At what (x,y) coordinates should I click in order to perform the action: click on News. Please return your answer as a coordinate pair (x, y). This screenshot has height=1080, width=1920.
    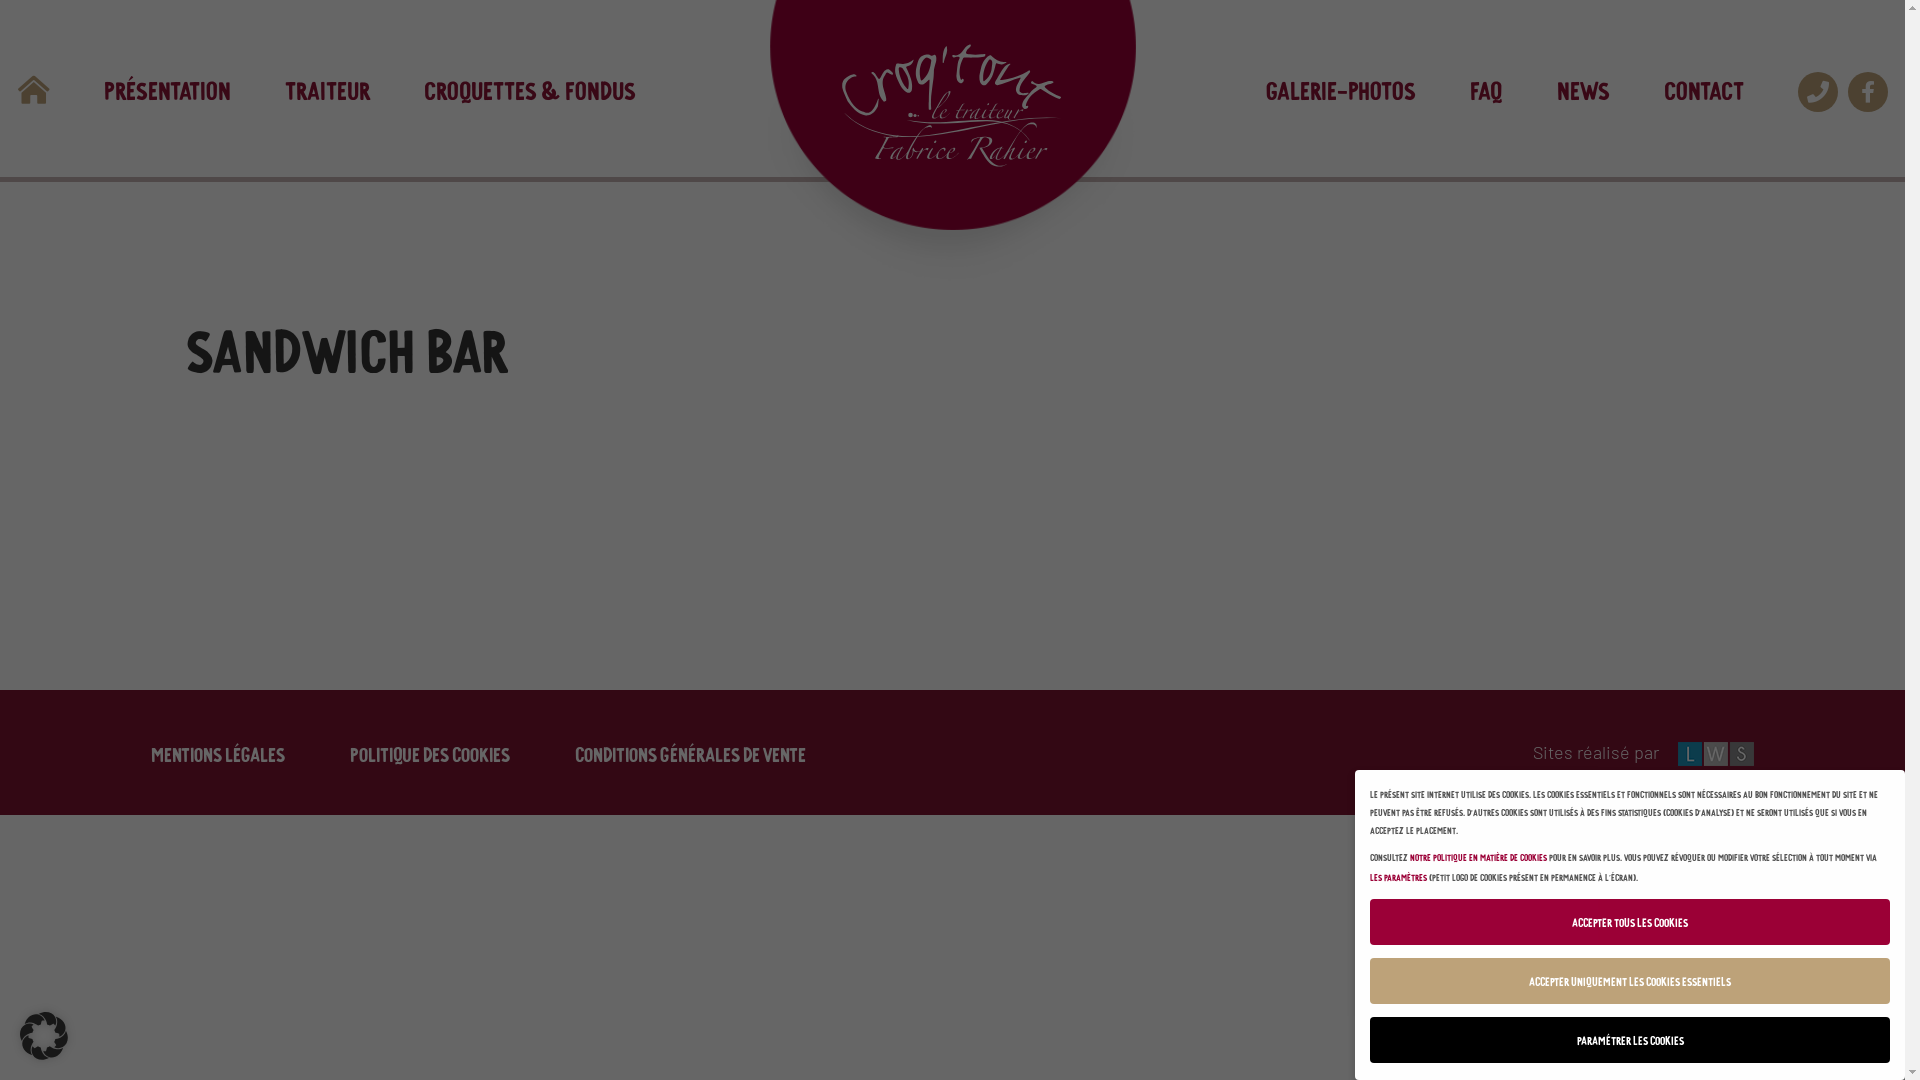
    Looking at the image, I should click on (1582, 88).